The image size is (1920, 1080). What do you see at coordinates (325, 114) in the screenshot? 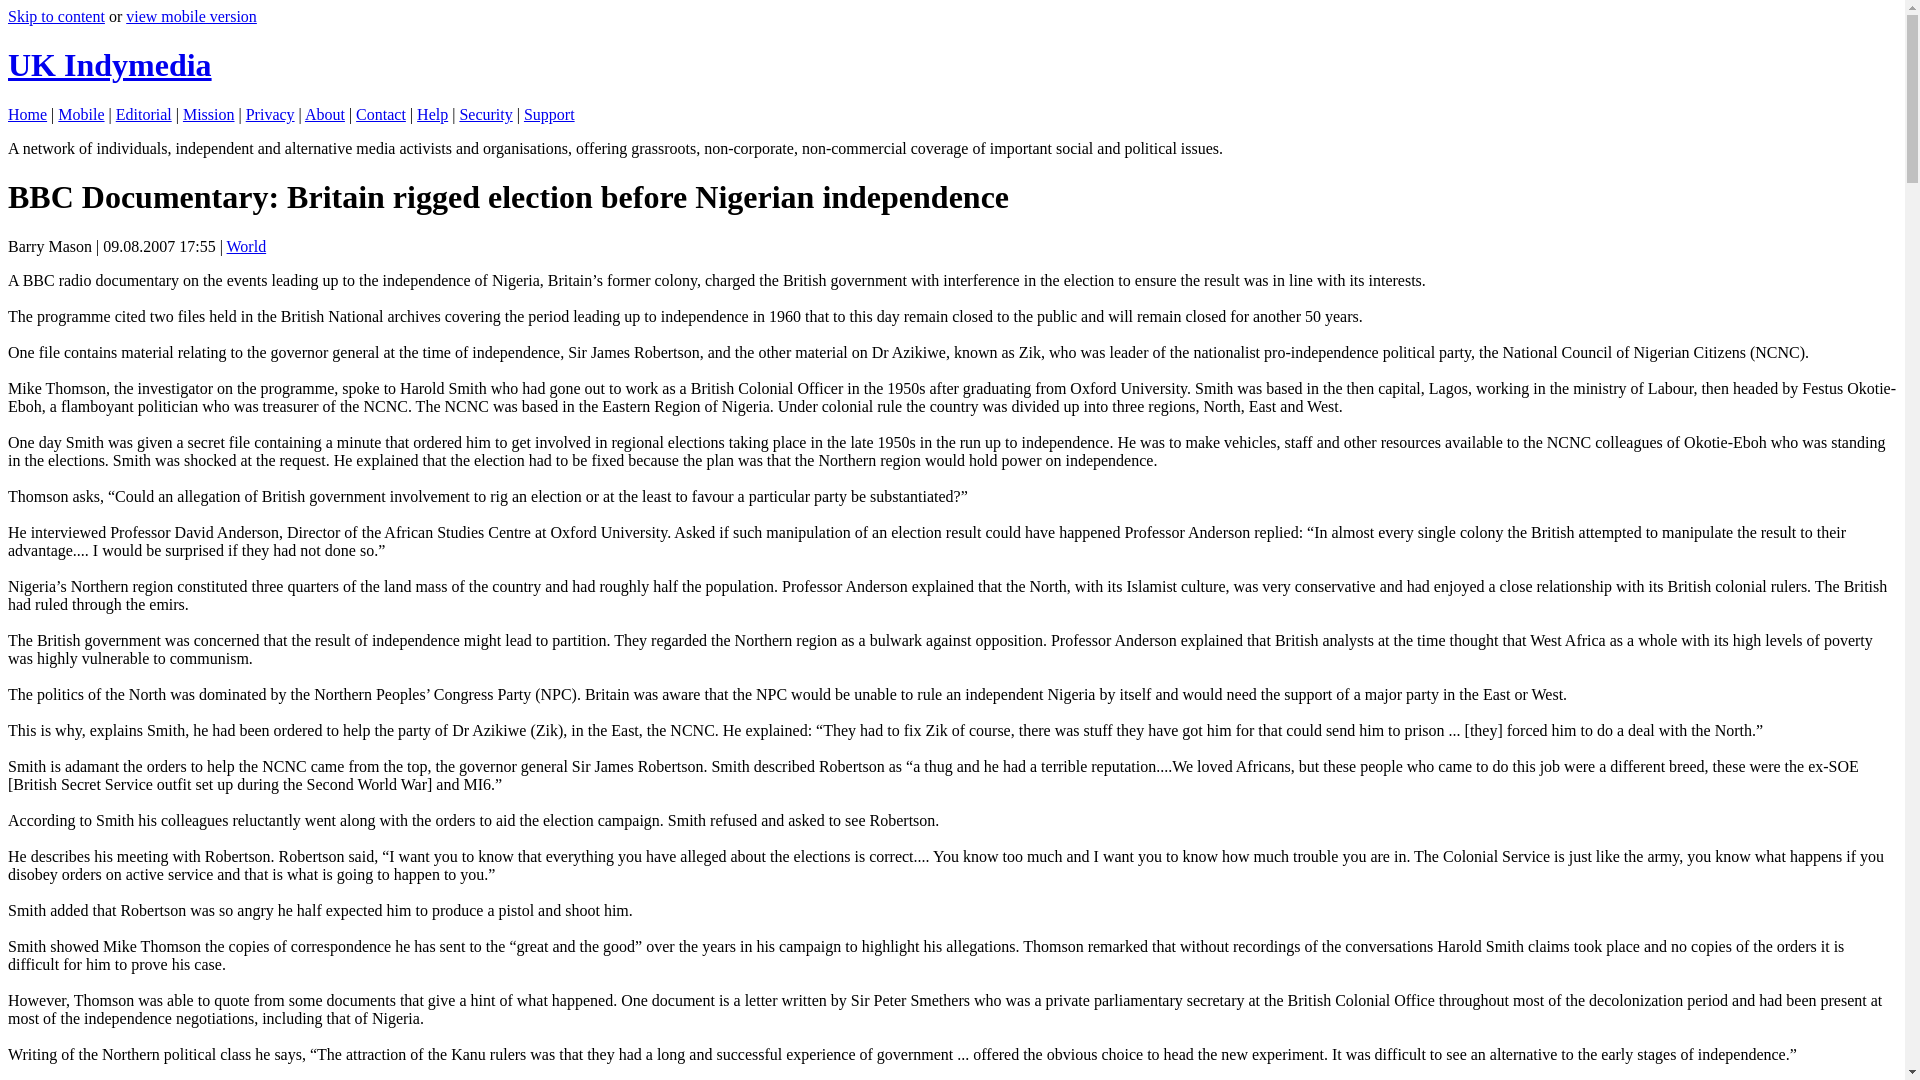
I see `About` at bounding box center [325, 114].